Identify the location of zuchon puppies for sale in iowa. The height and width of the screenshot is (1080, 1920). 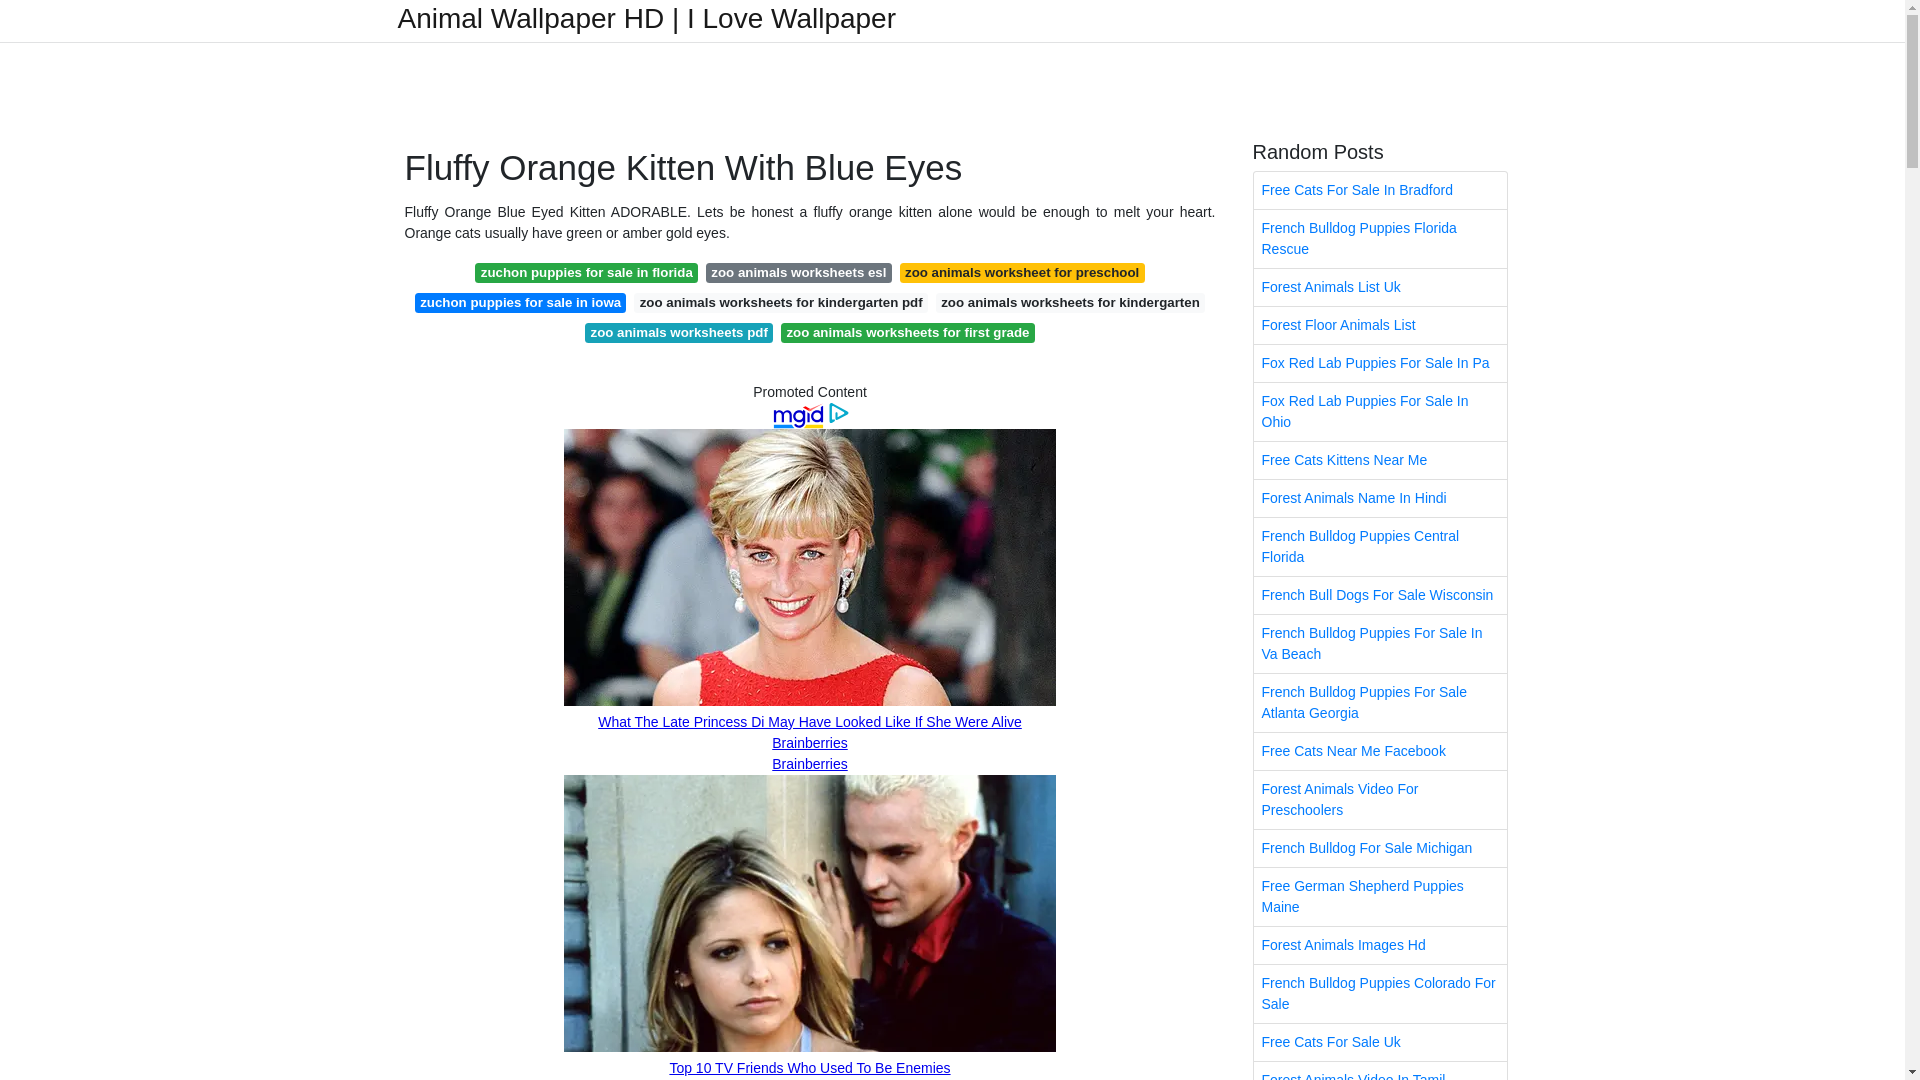
(520, 302).